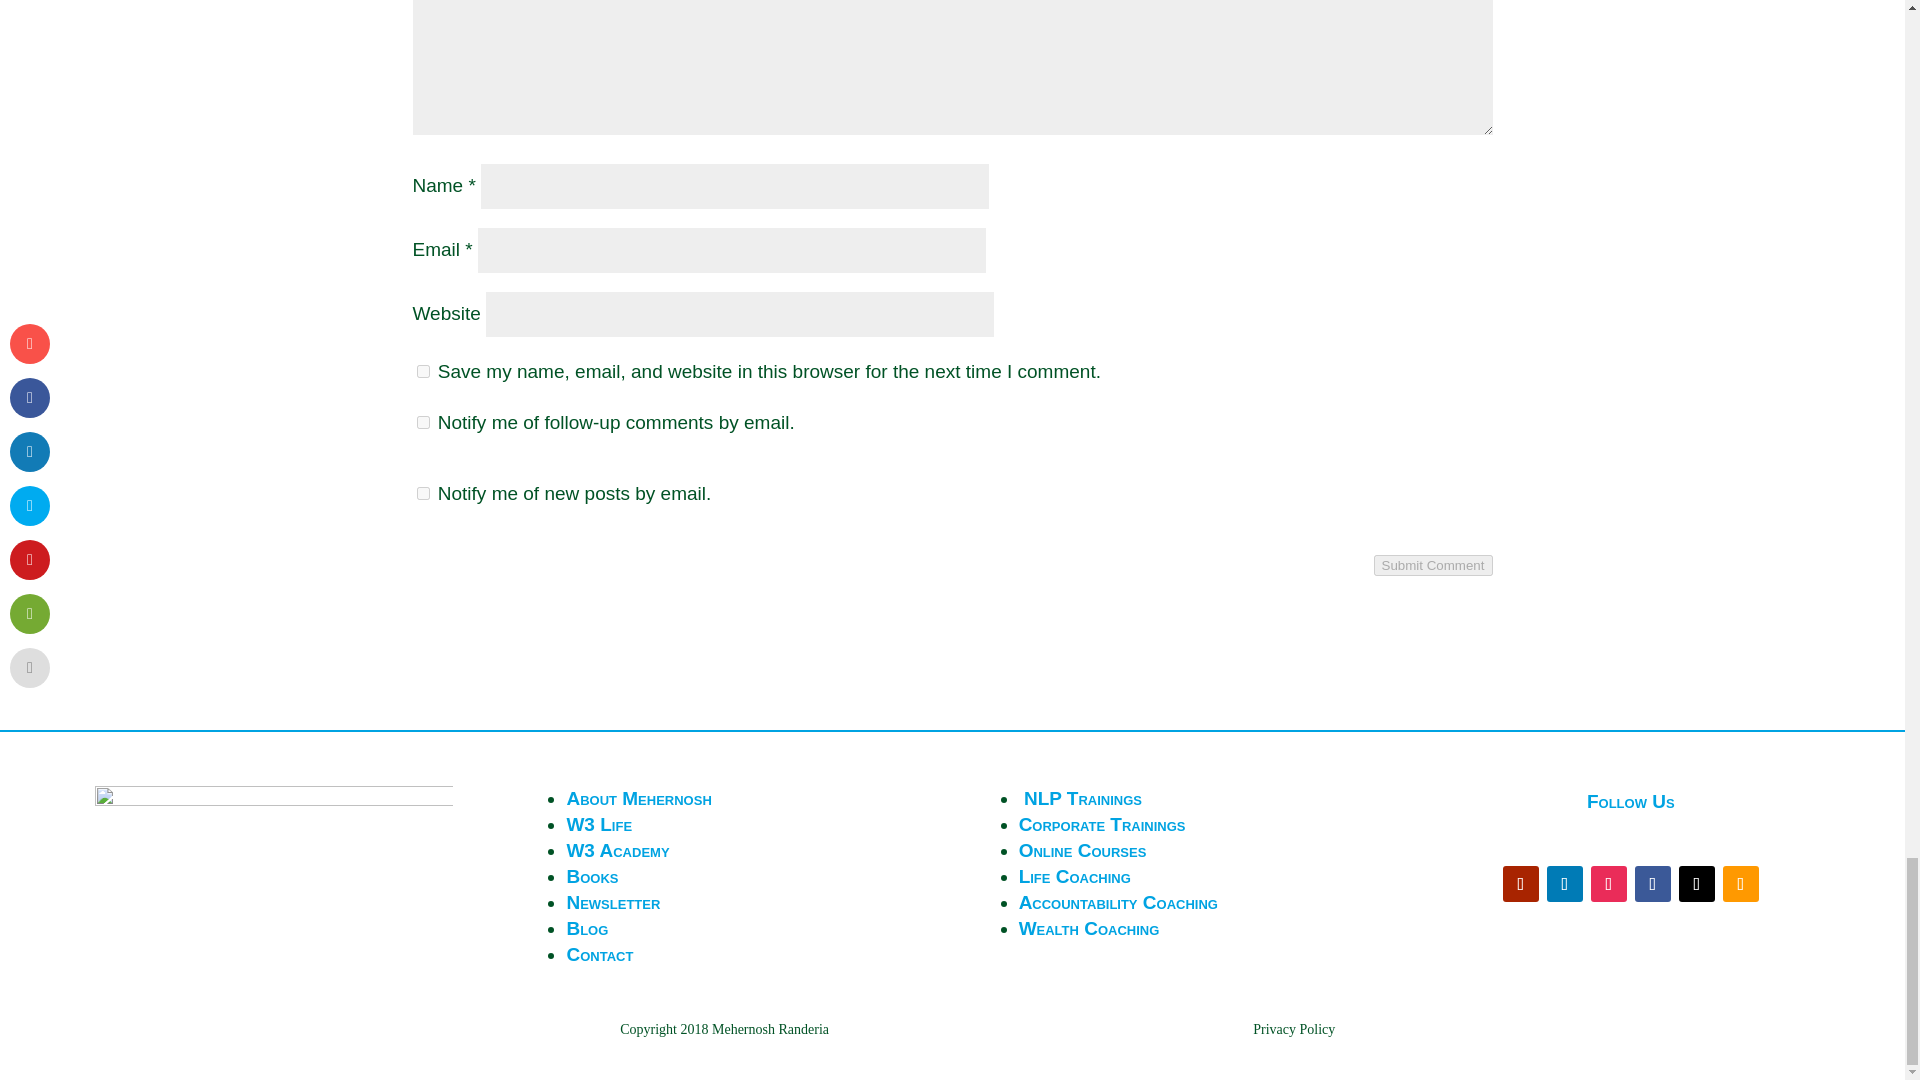  I want to click on subscribe, so click(422, 494).